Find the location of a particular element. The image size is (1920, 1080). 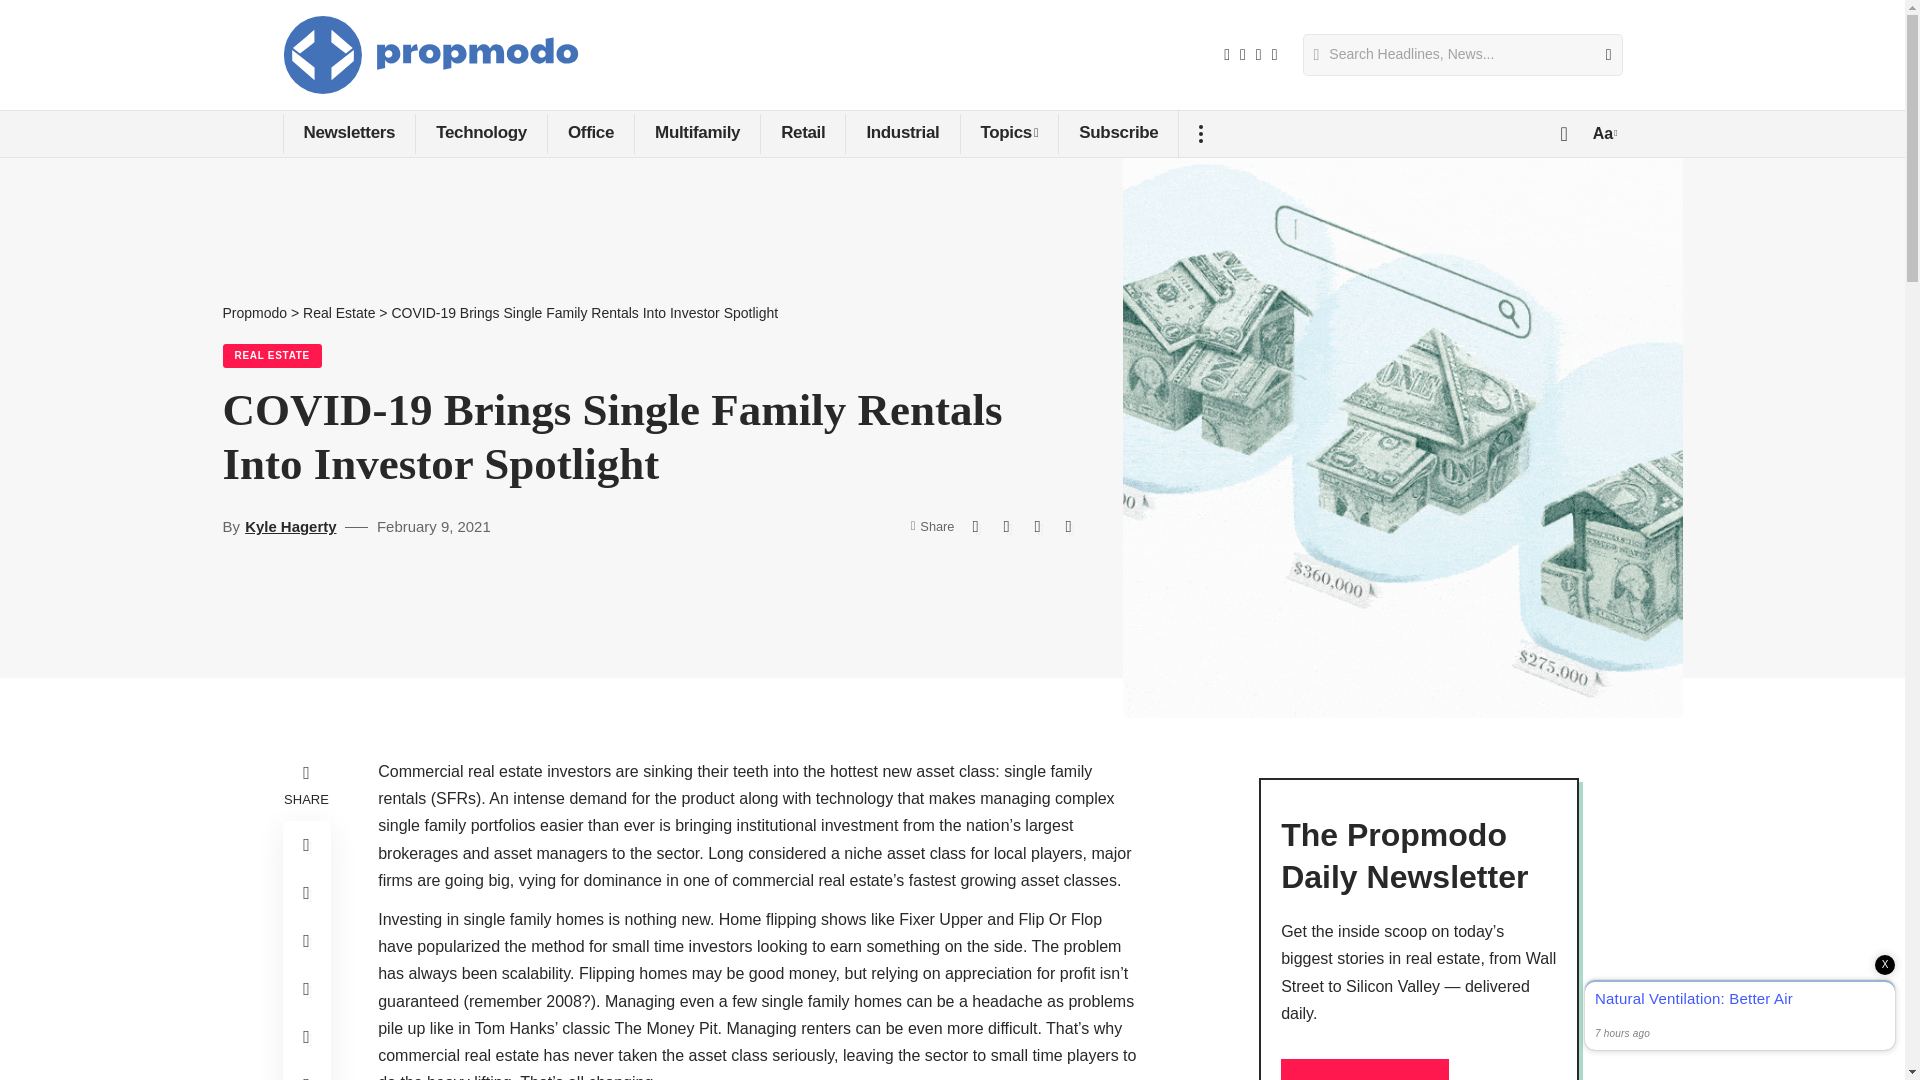

Multifamily is located at coordinates (696, 134).